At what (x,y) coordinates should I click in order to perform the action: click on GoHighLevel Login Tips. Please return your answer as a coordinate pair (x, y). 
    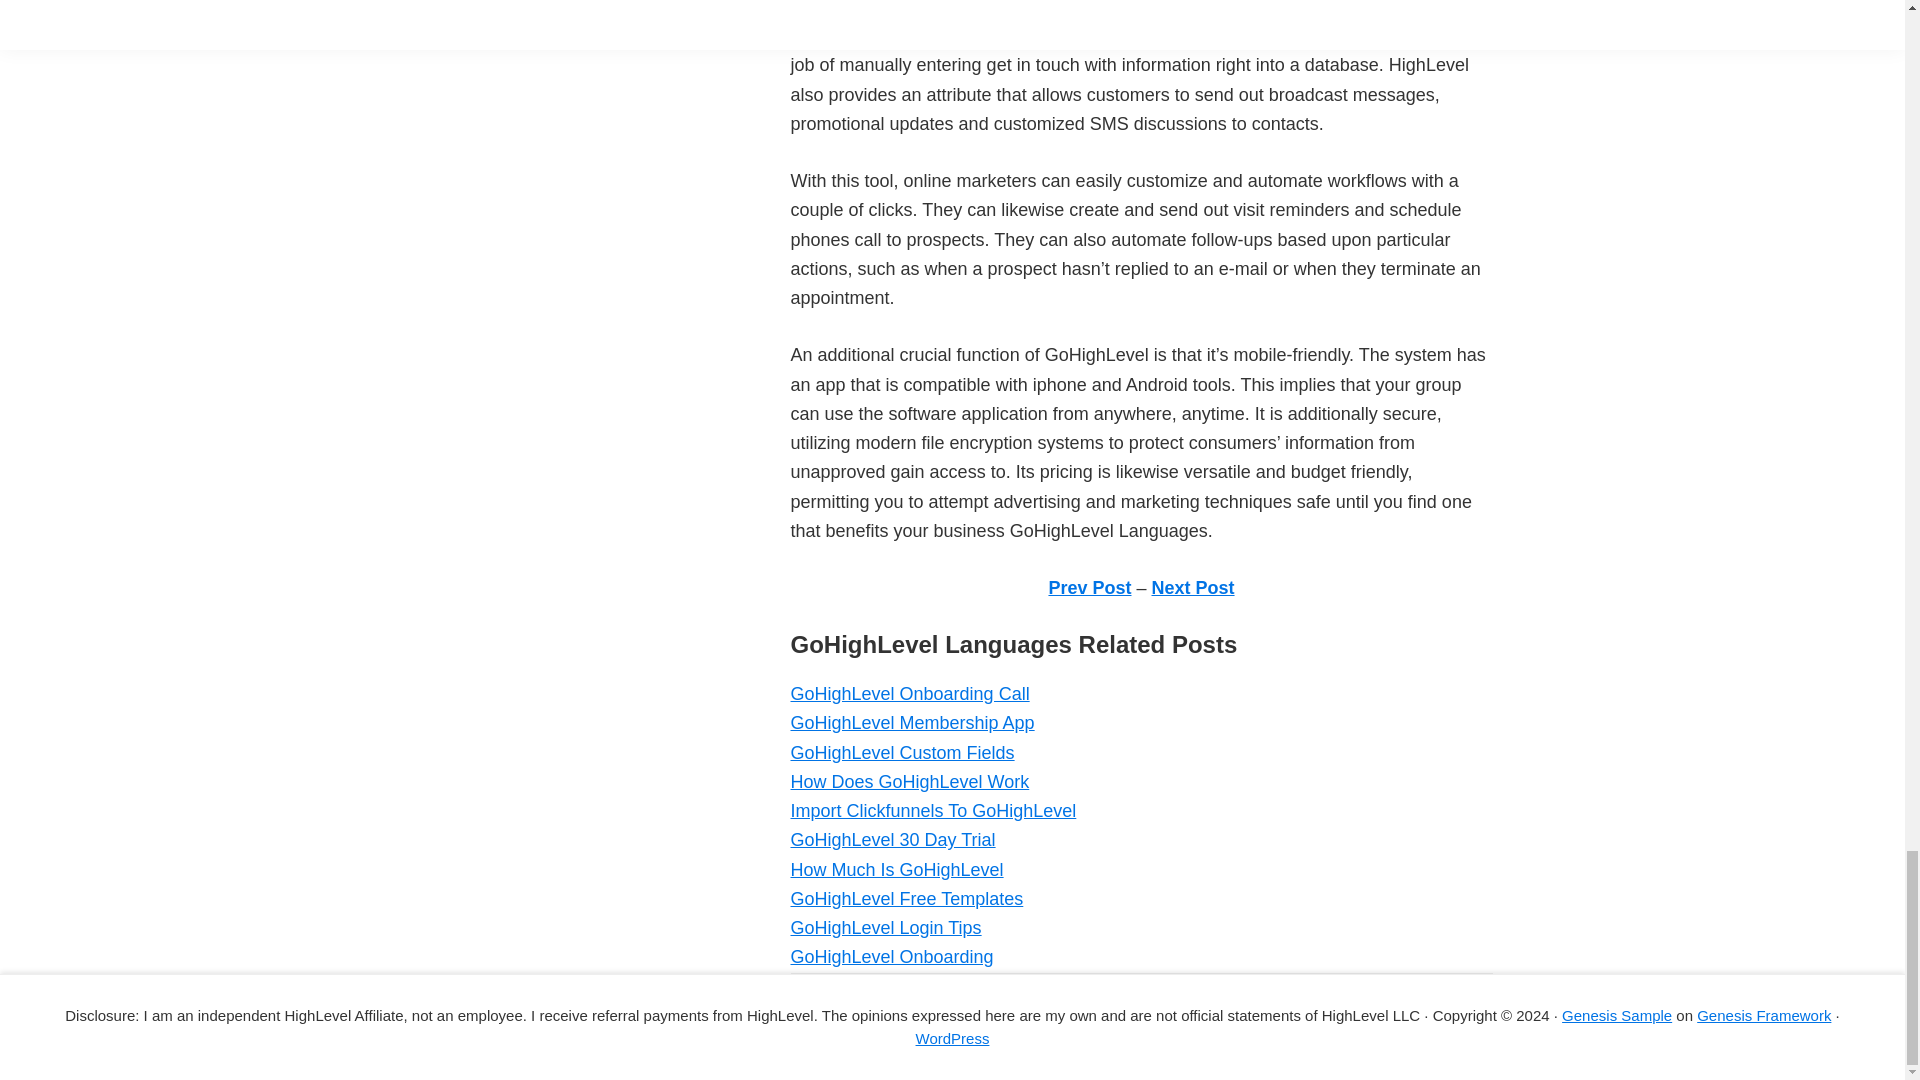
    Looking at the image, I should click on (885, 928).